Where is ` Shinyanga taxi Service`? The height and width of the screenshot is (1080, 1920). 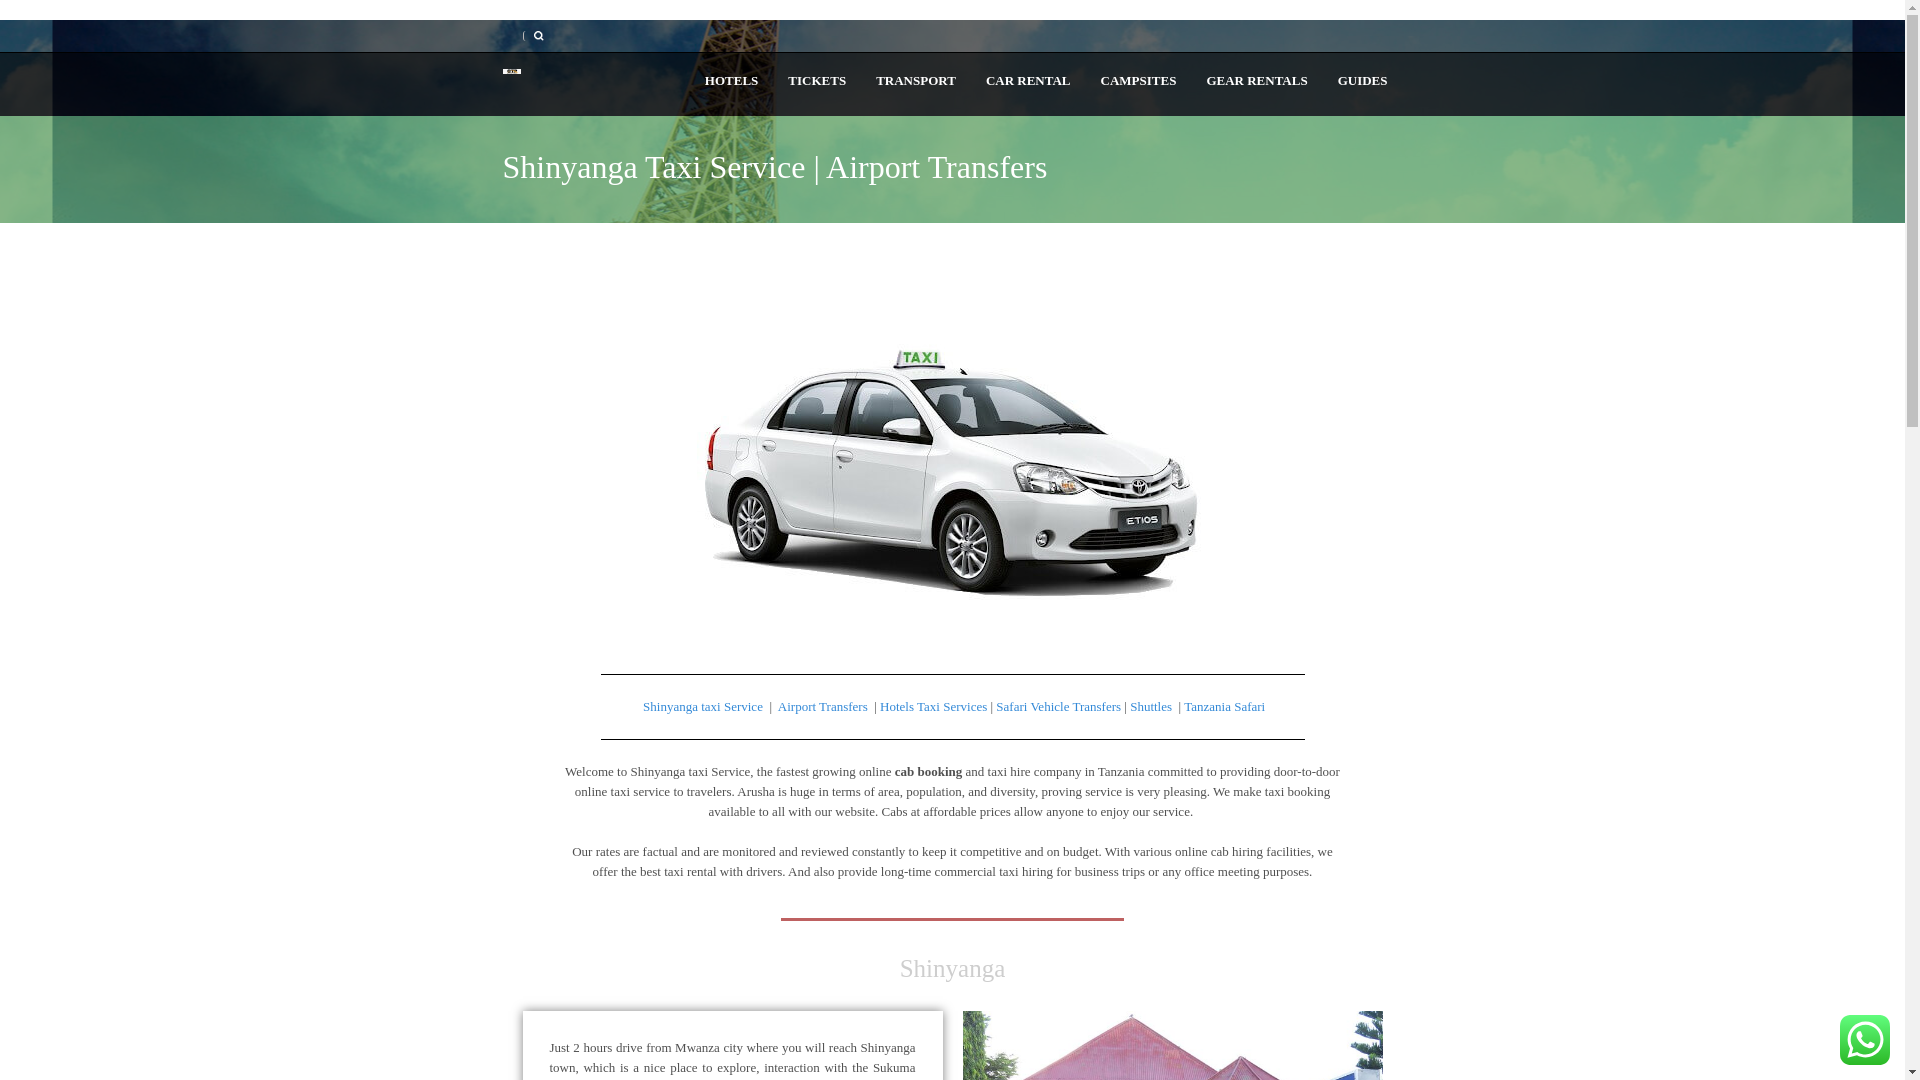
 Shinyanga taxi Service is located at coordinates (700, 706).